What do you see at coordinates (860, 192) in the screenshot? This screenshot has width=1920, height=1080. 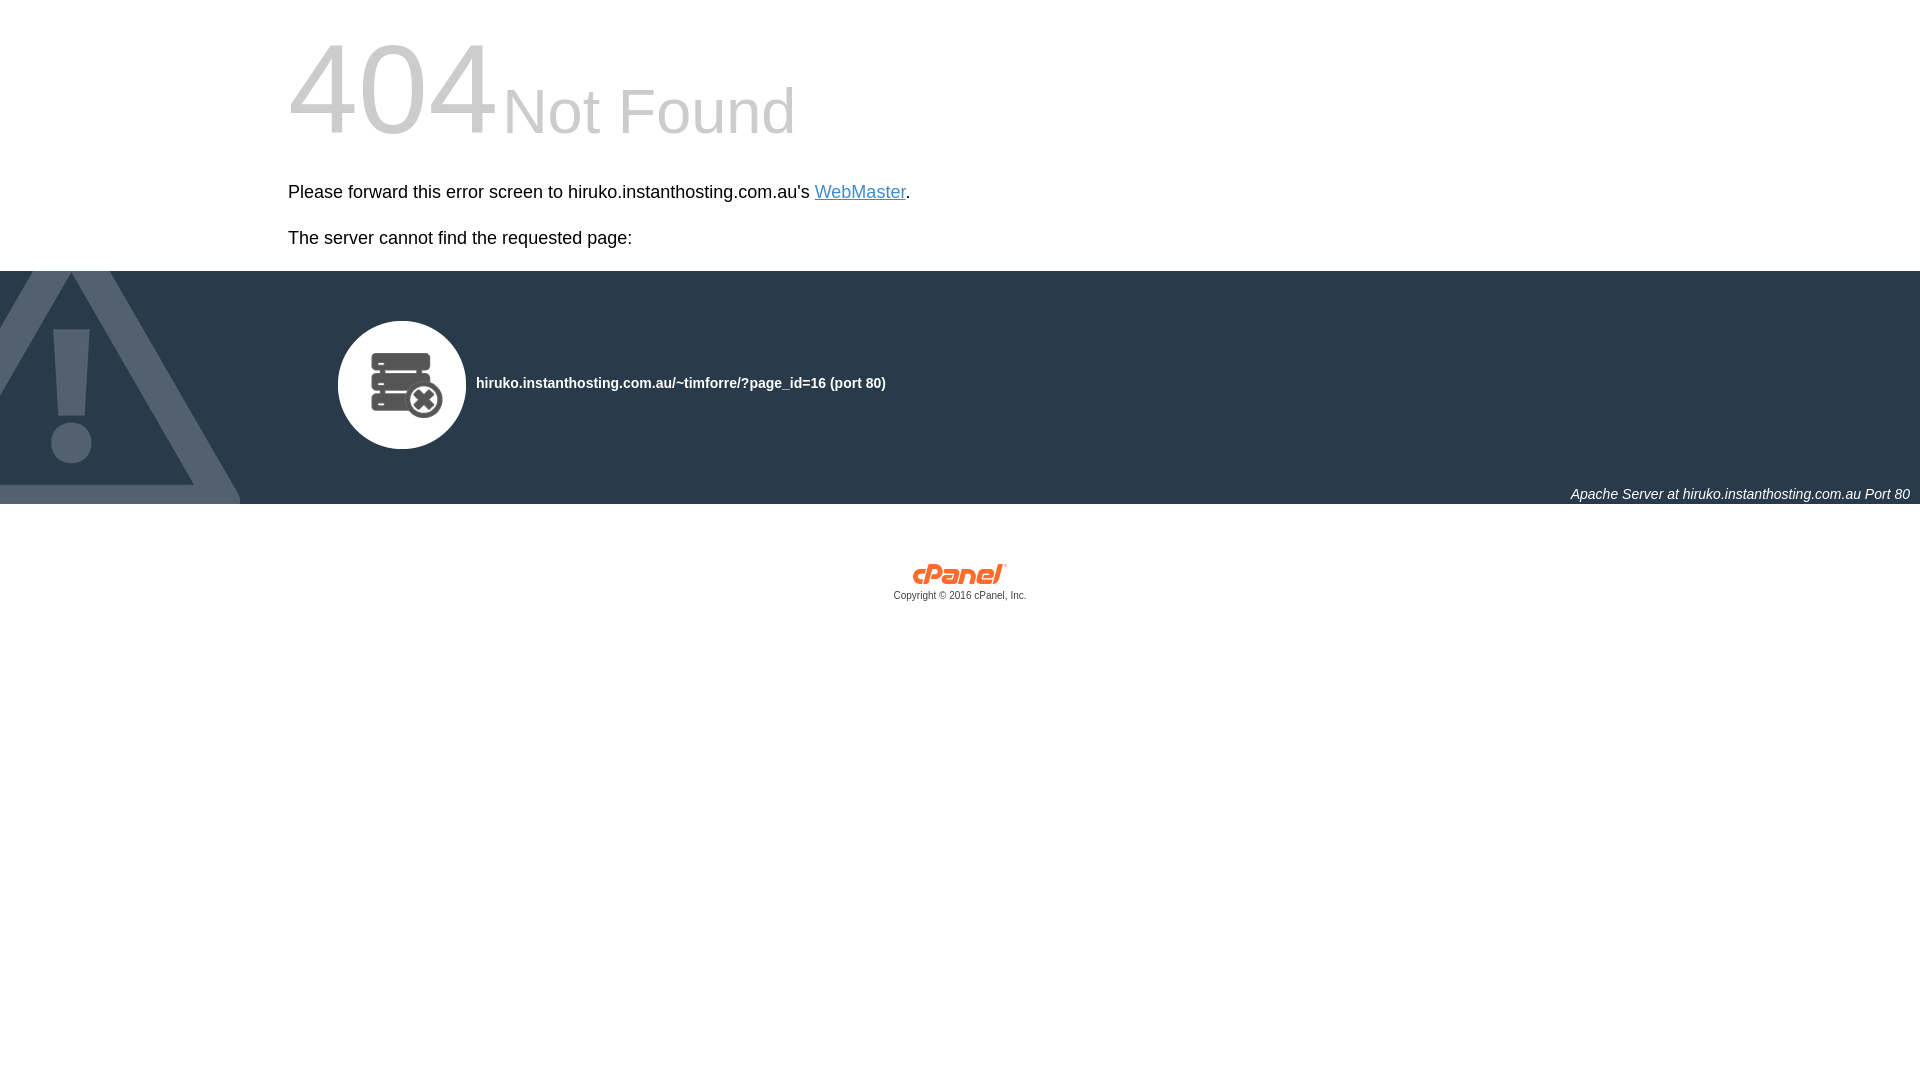 I see `WebMaster` at bounding box center [860, 192].